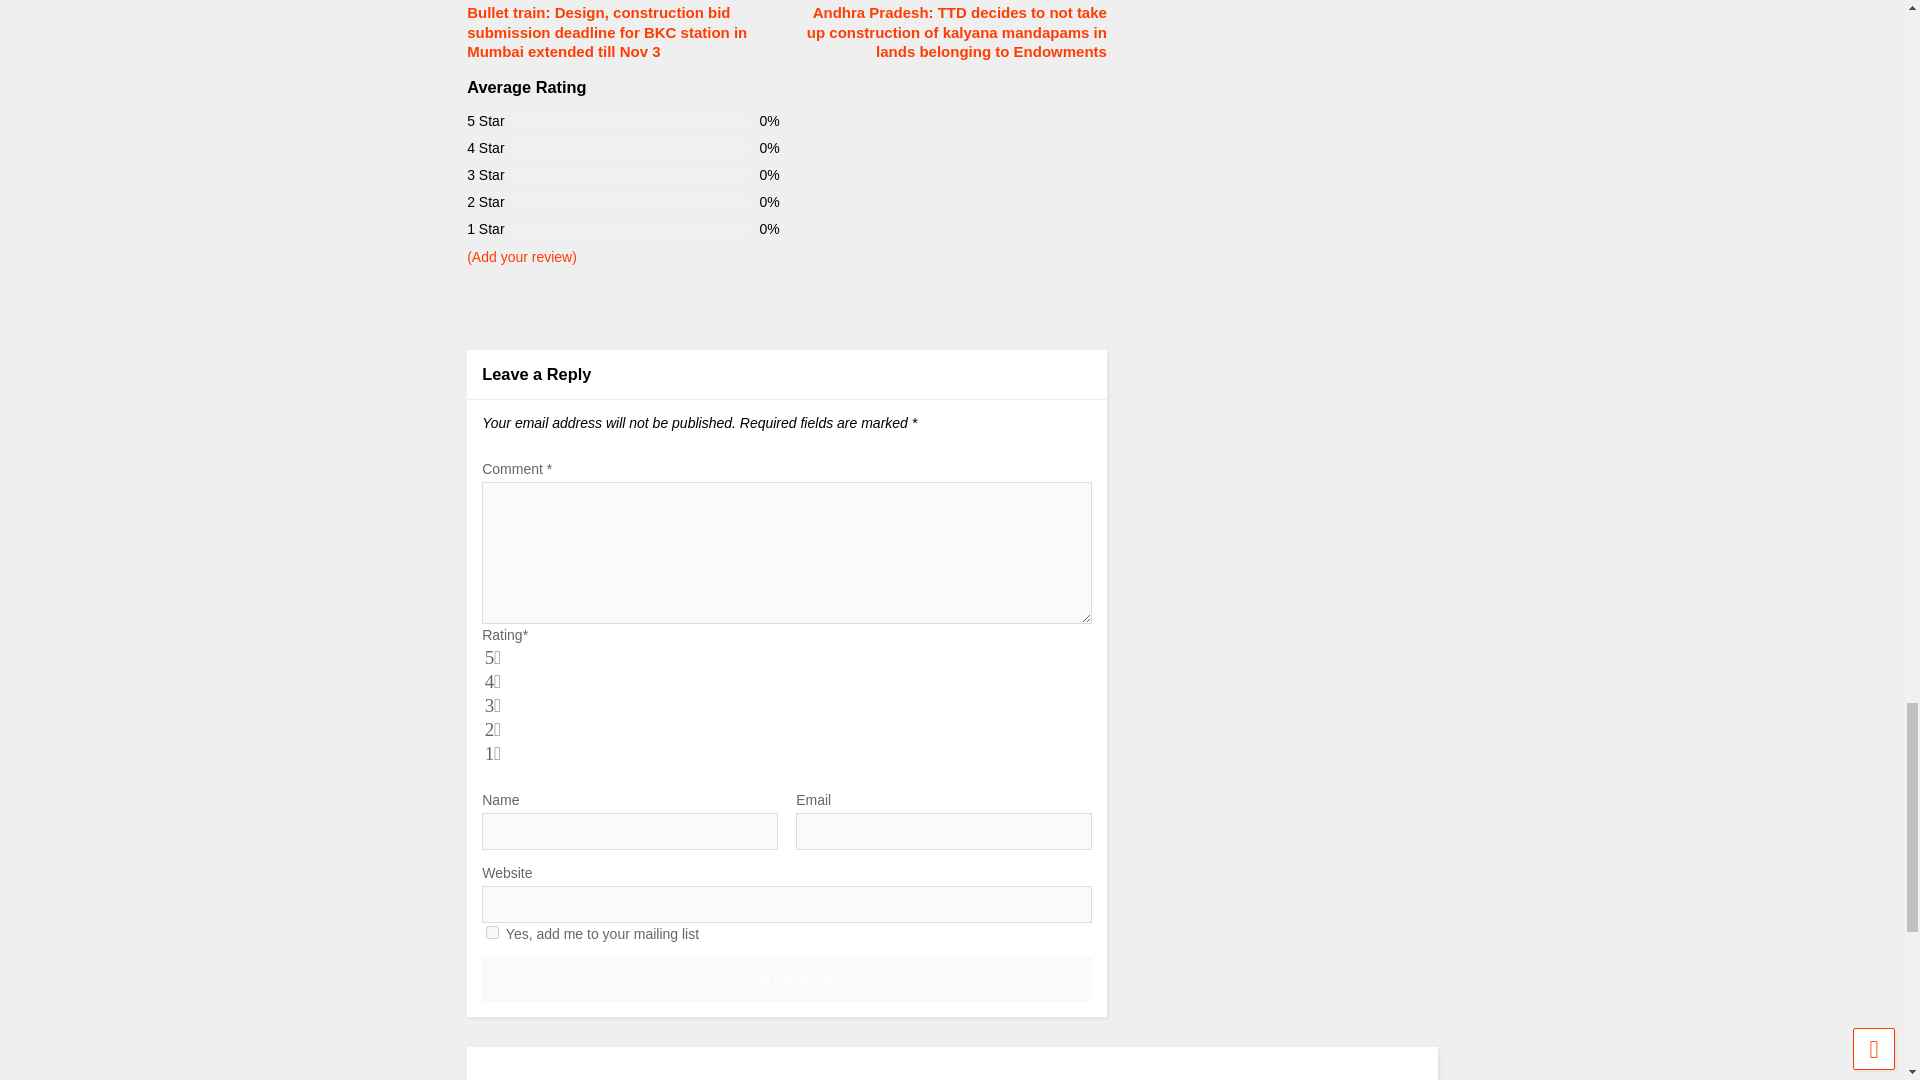 Image resolution: width=1920 pixels, height=1080 pixels. I want to click on 1, so click(492, 932).